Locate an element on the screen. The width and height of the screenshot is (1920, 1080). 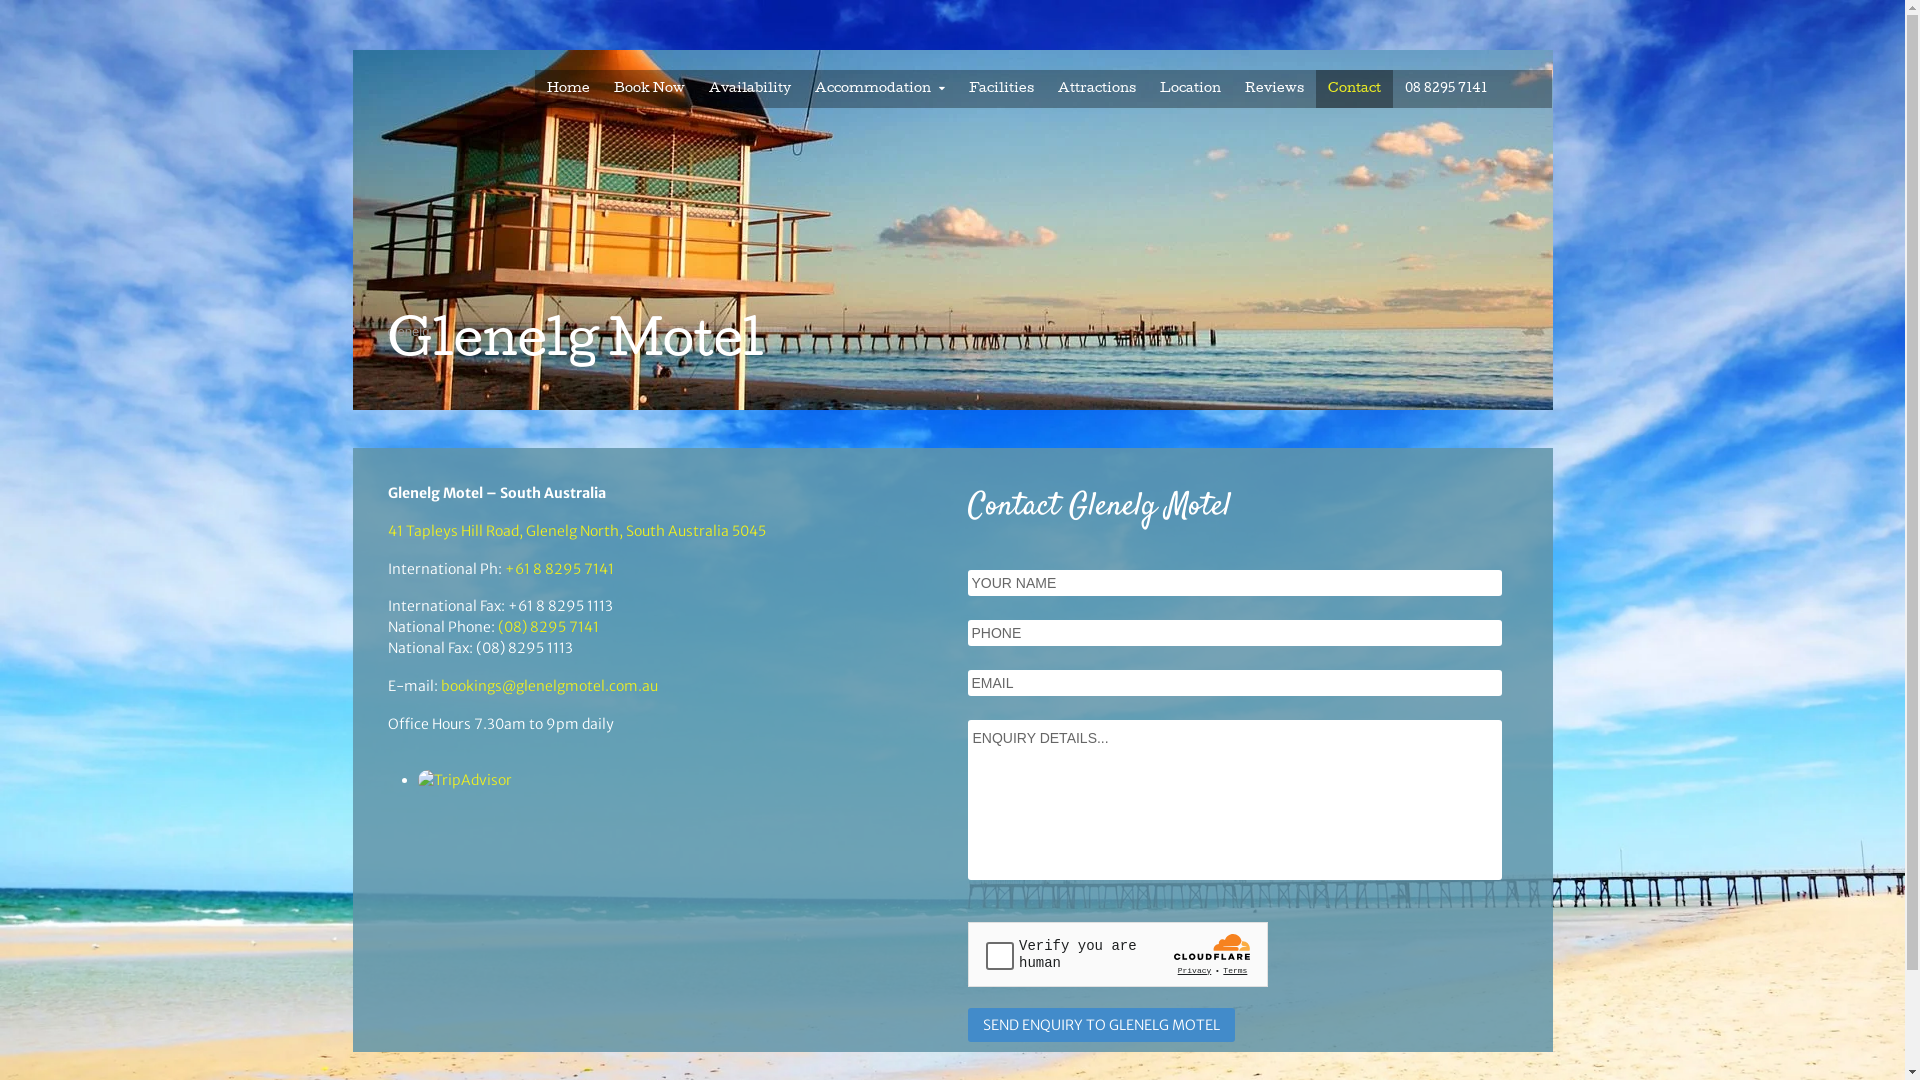
41 Tapleys Hill Road, Glenelg North, South Australia 5045 is located at coordinates (577, 531).